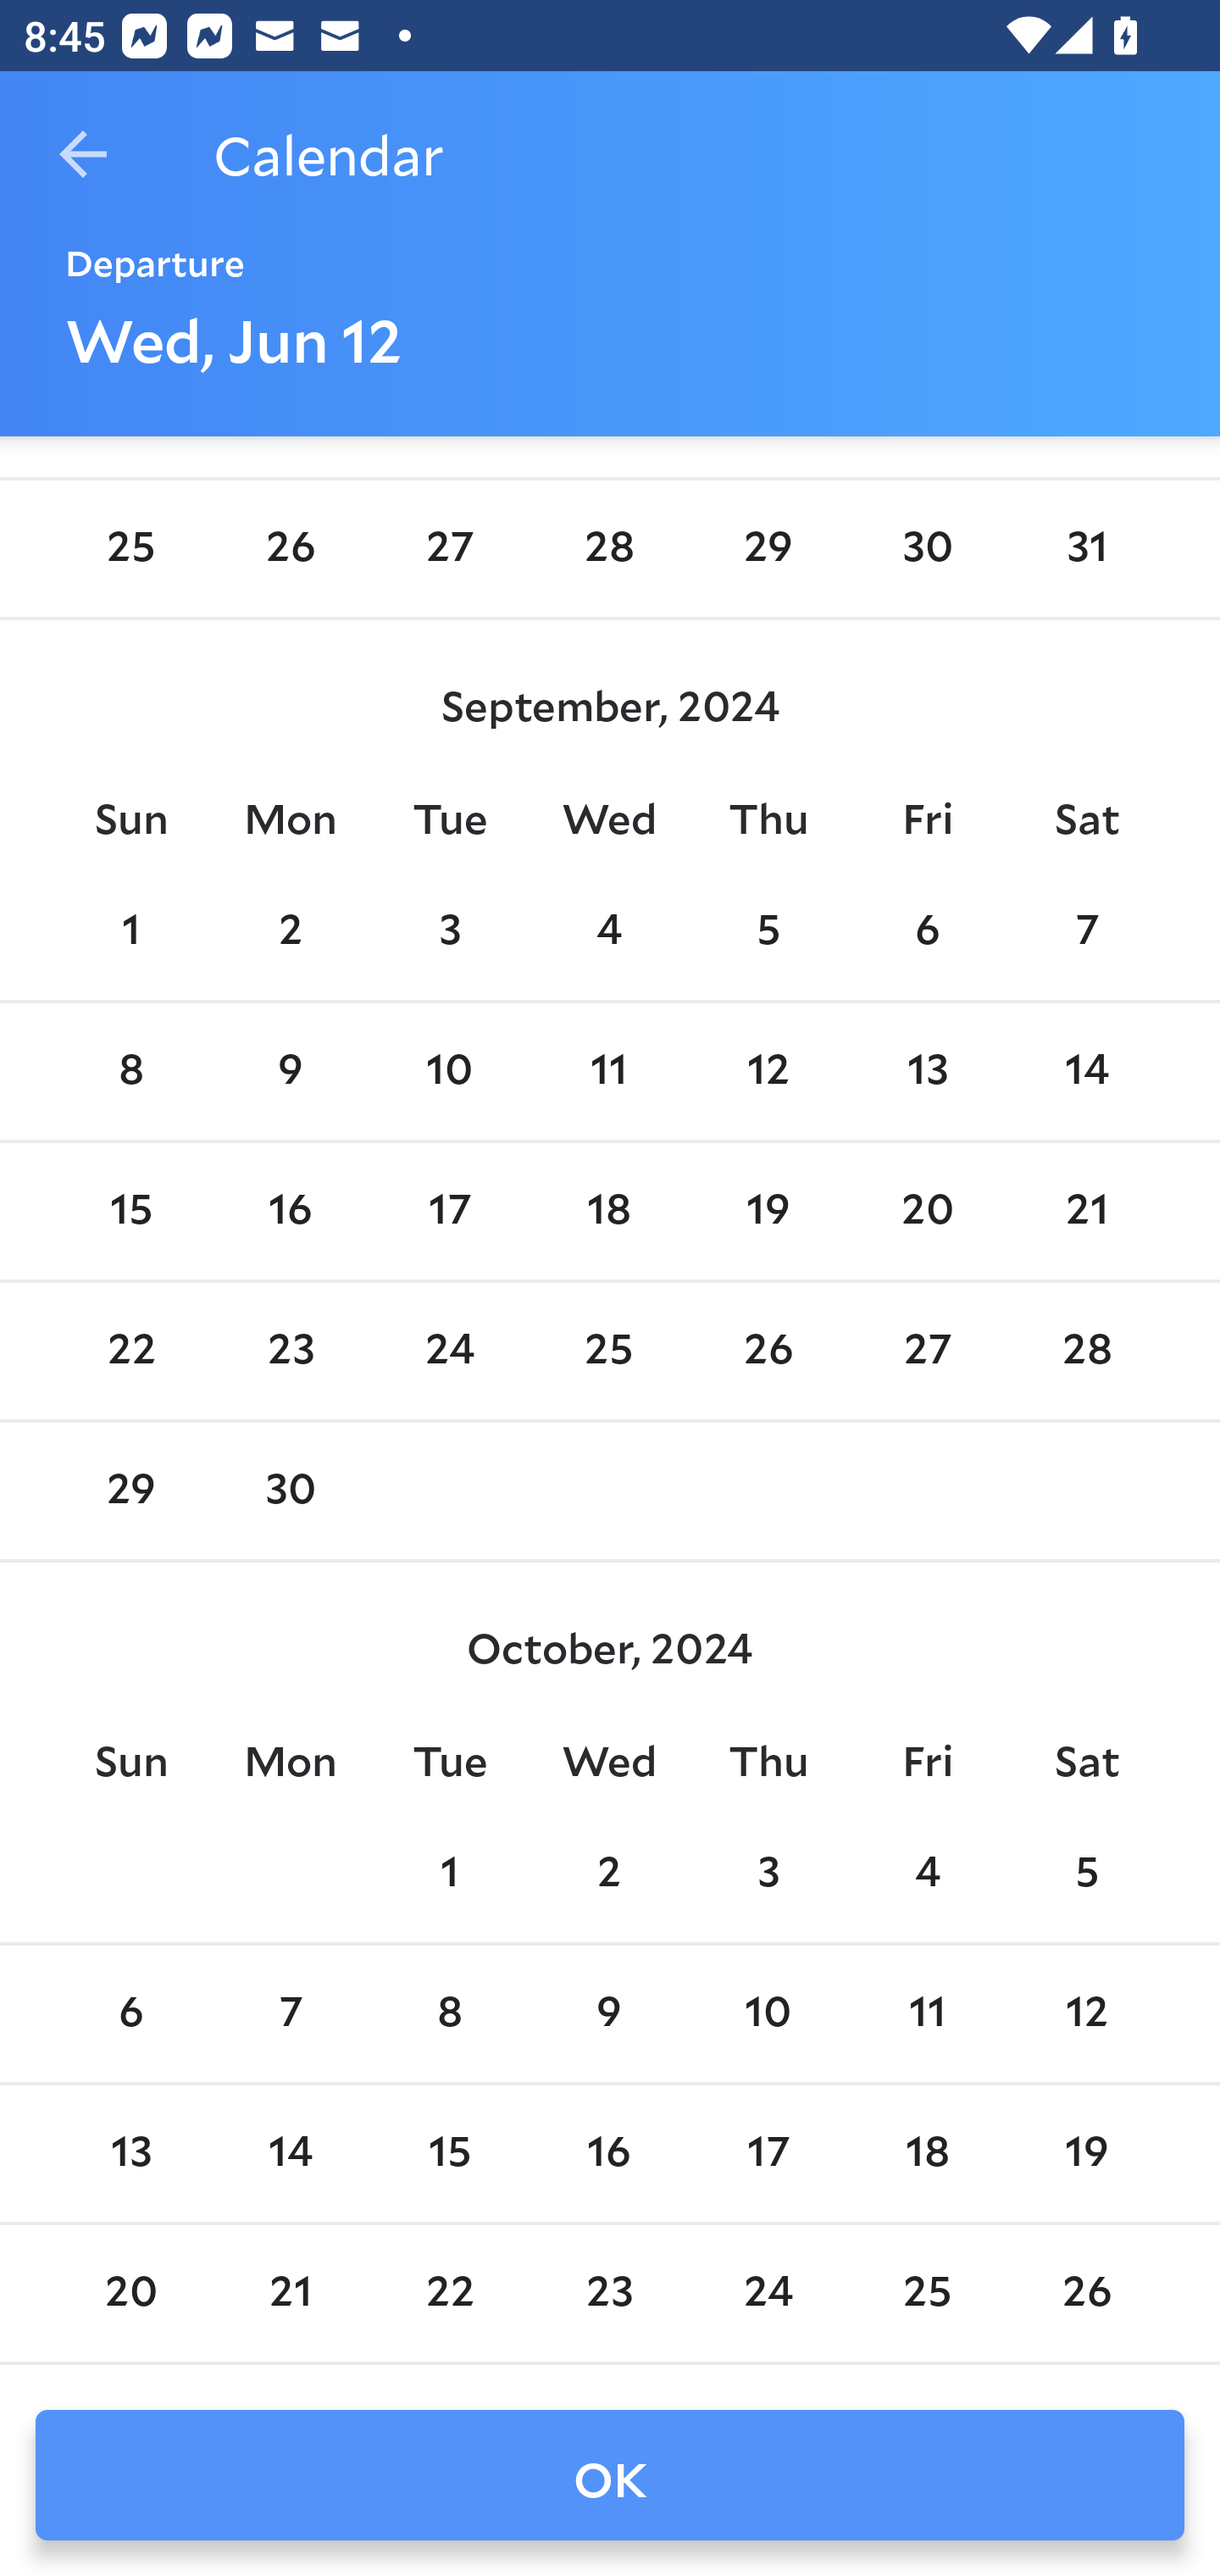 Image resolution: width=1220 pixels, height=2576 pixels. I want to click on 11, so click(927, 2014).